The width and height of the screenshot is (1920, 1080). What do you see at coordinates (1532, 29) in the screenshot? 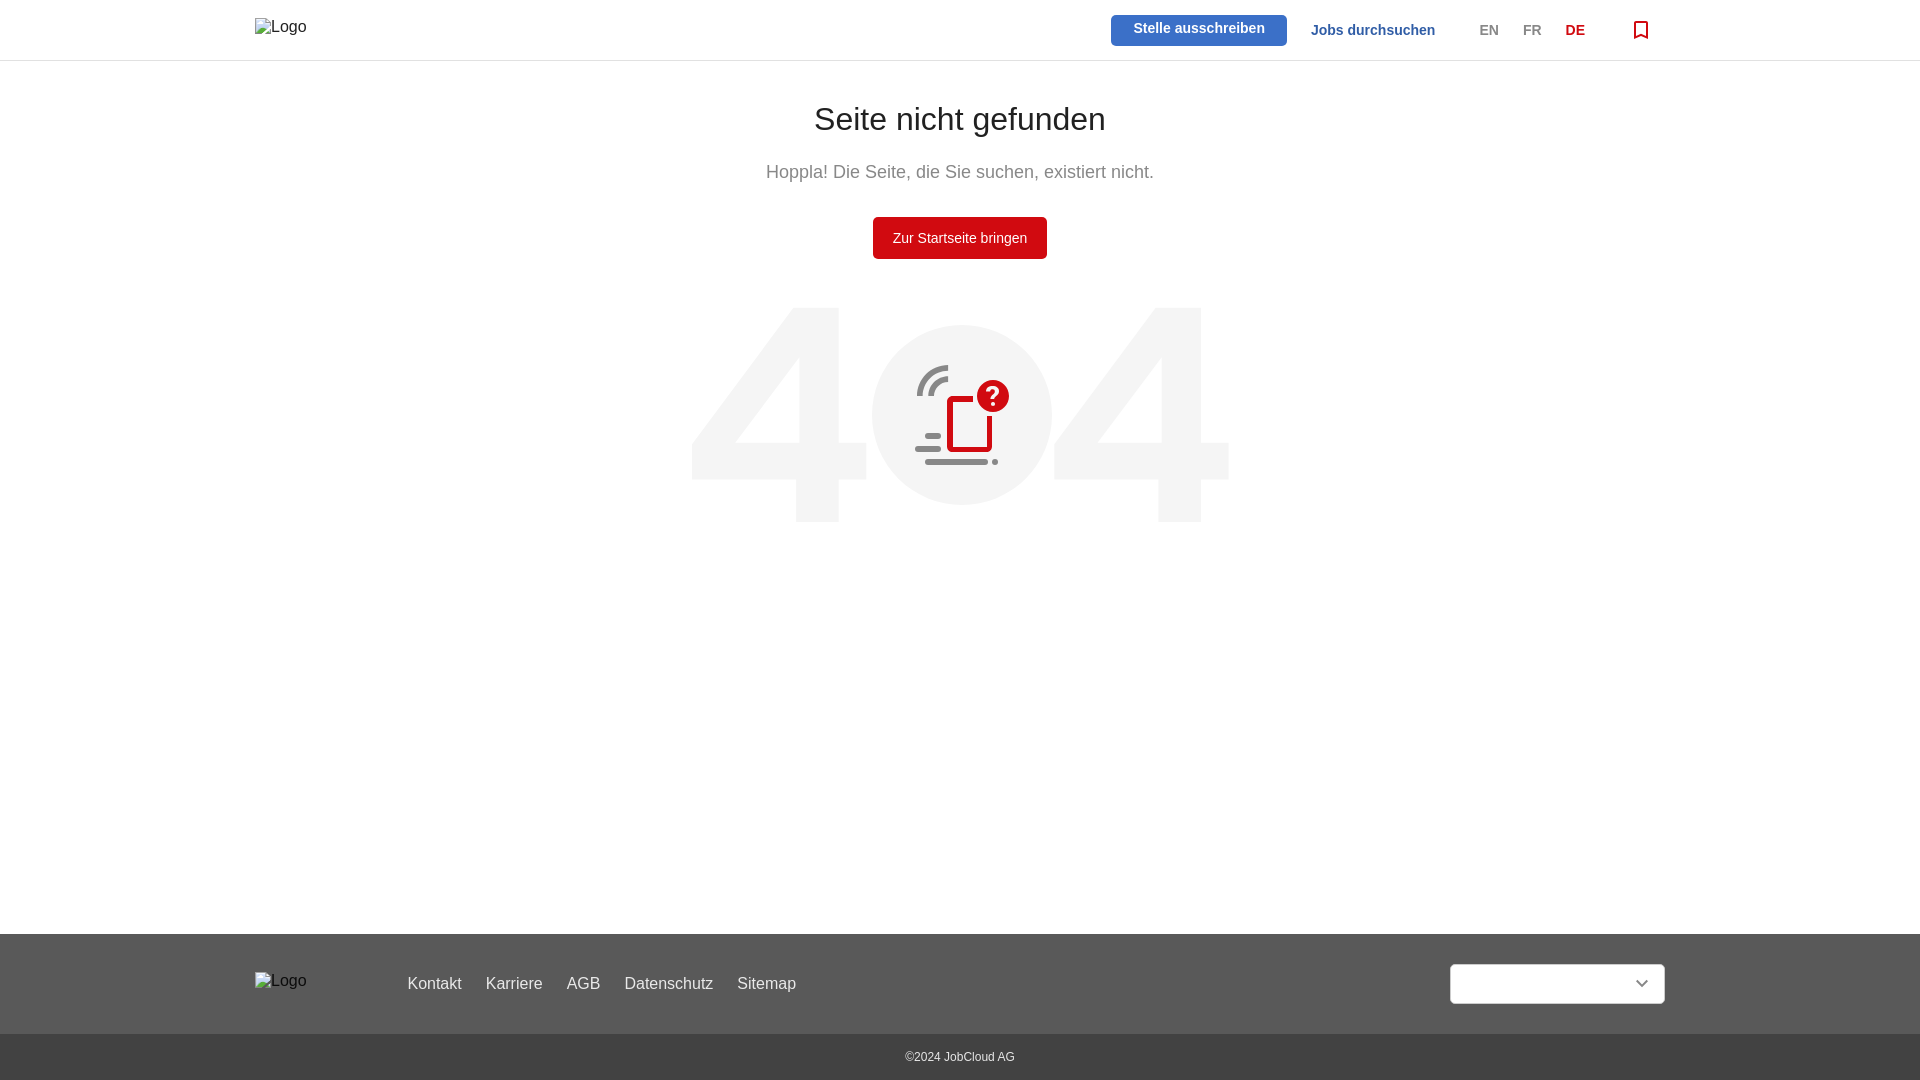
I see `FR` at bounding box center [1532, 29].